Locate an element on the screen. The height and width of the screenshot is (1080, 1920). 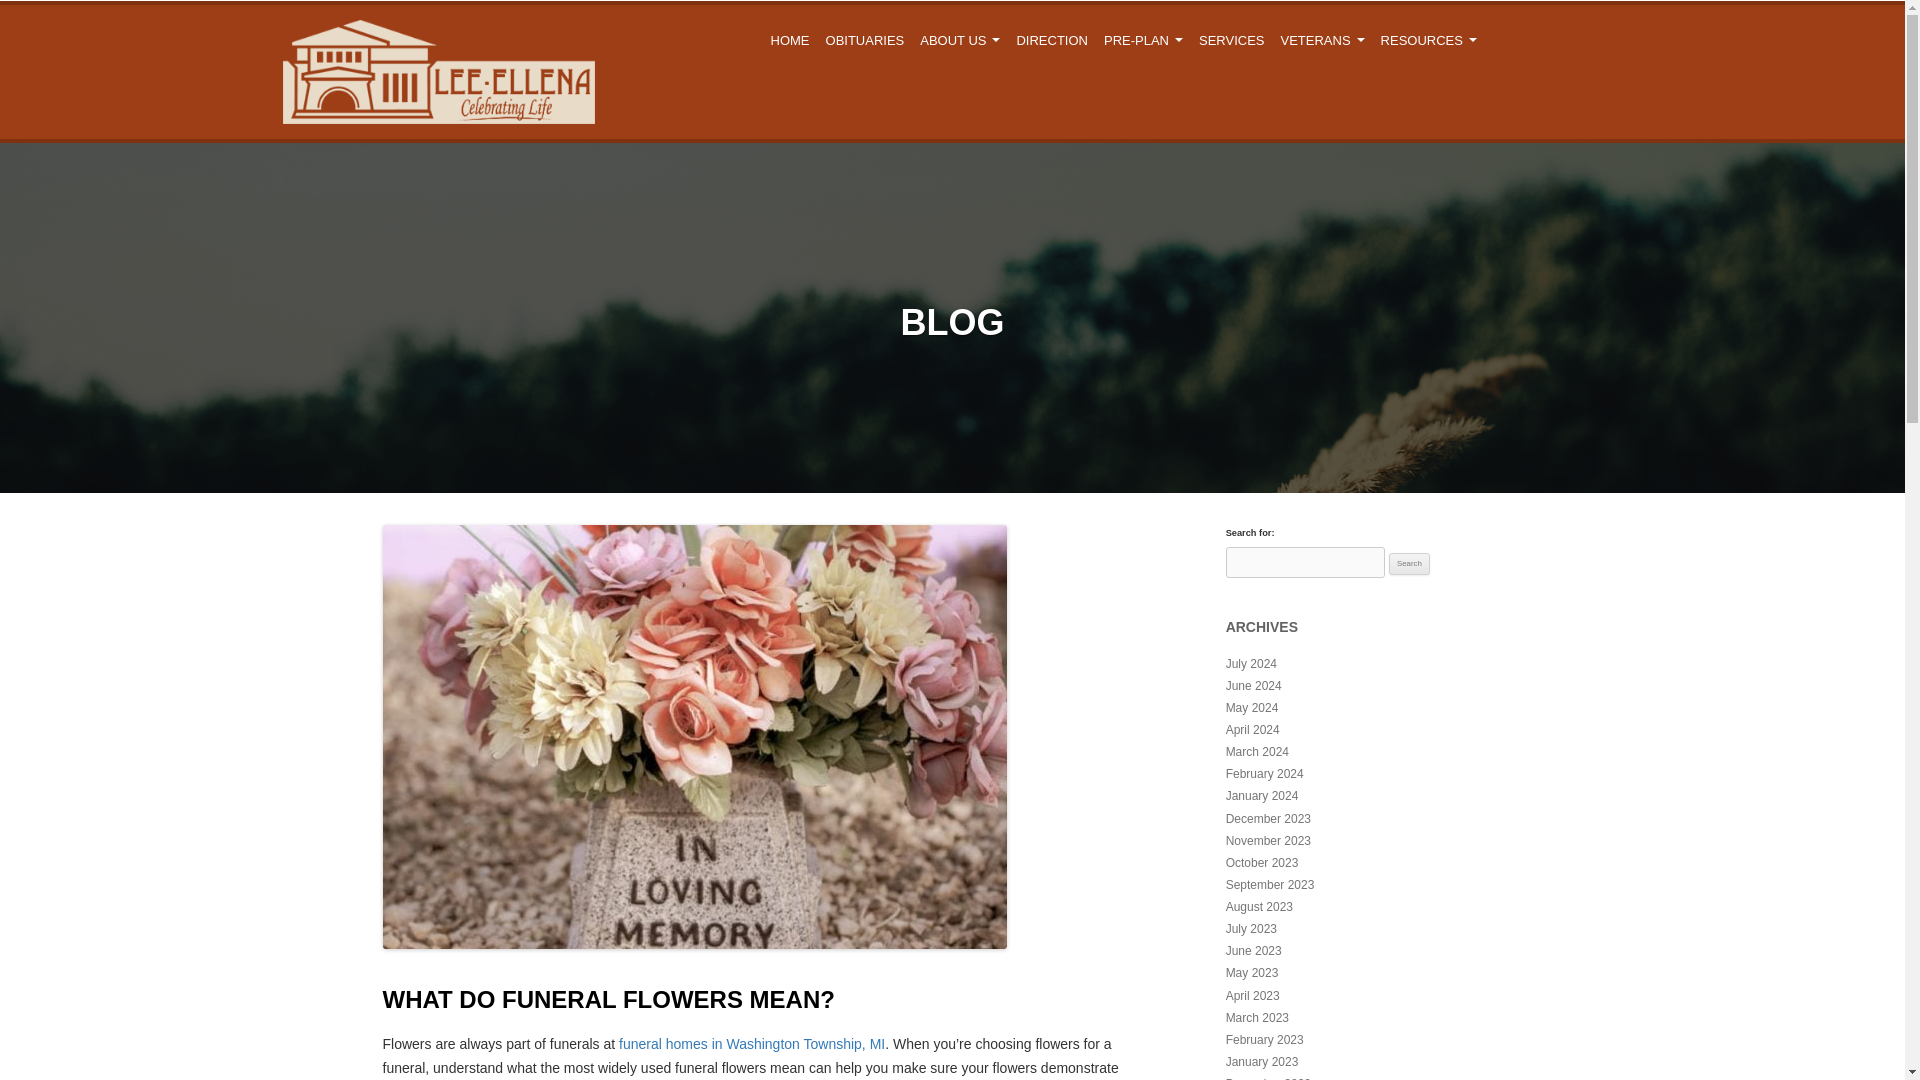
PRE-PLAN... is located at coordinates (1143, 40).